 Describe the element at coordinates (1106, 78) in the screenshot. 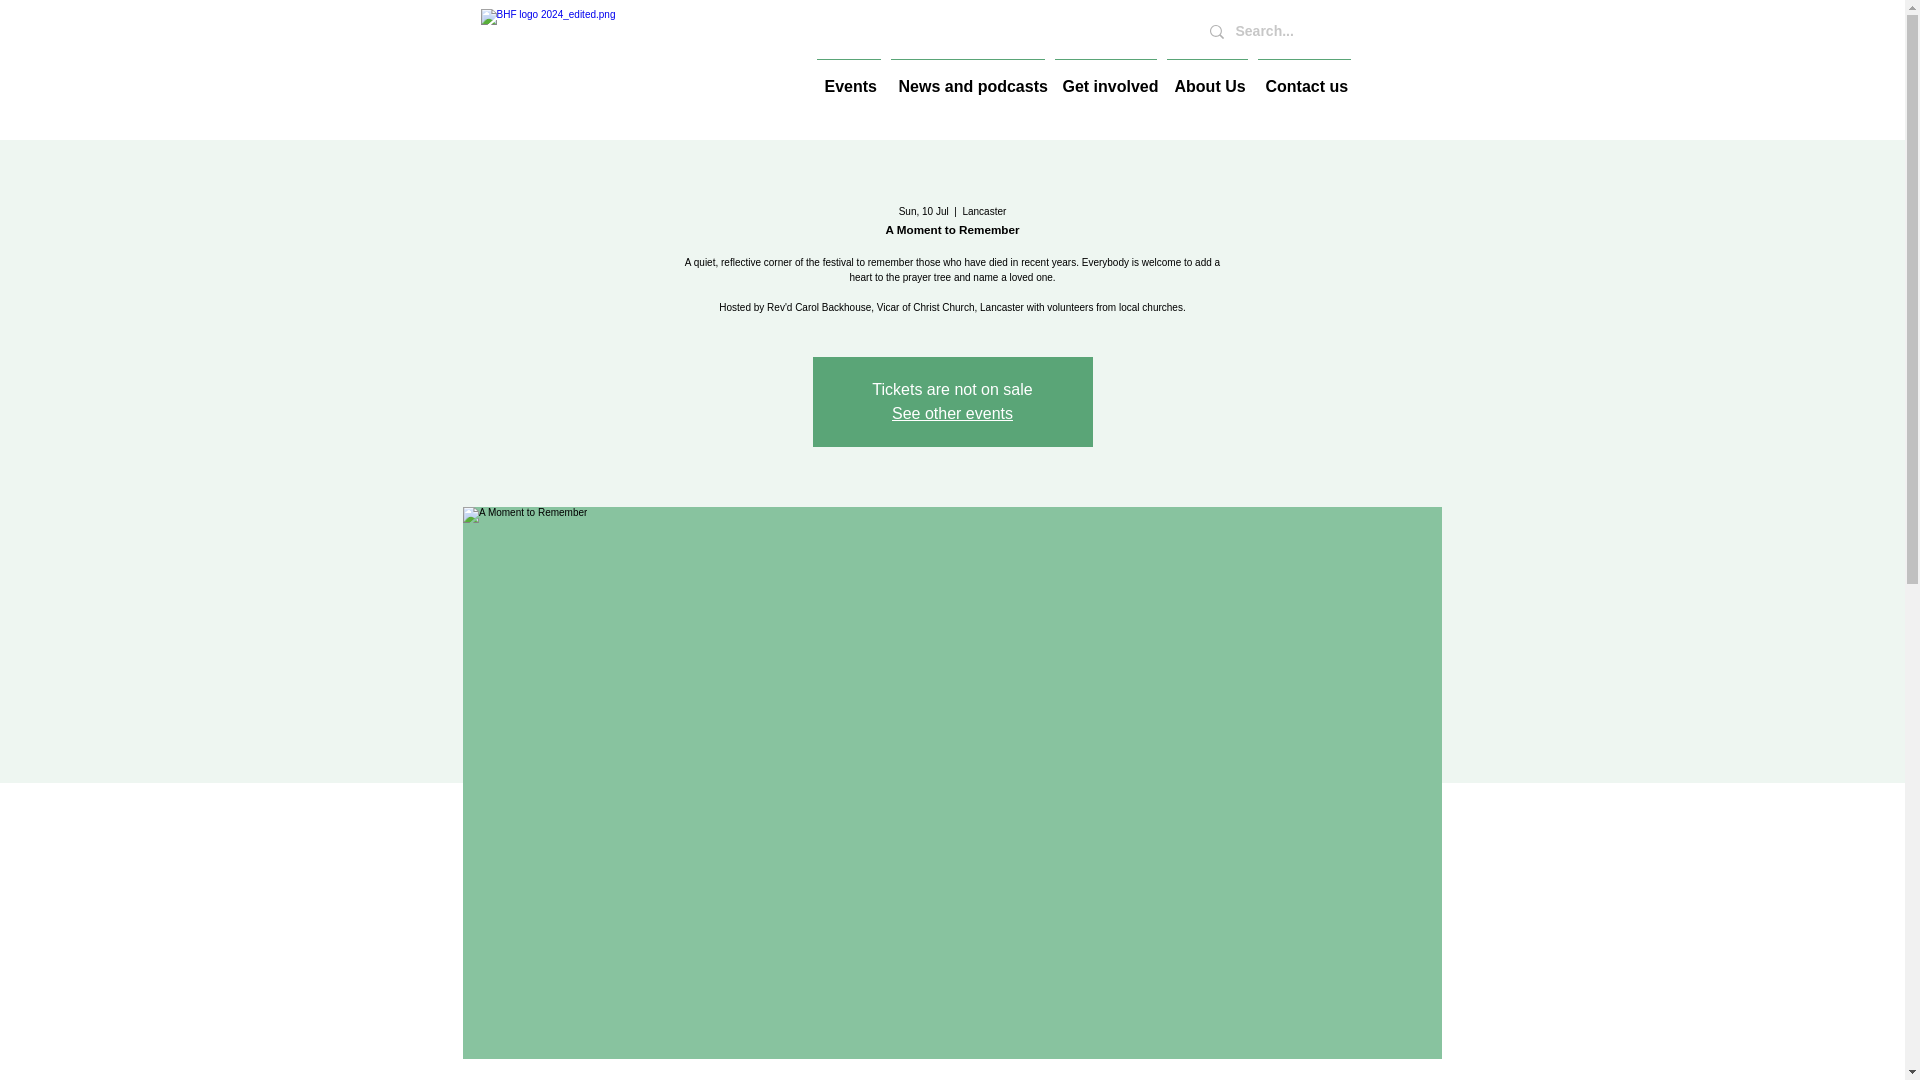

I see `Get involved` at that location.